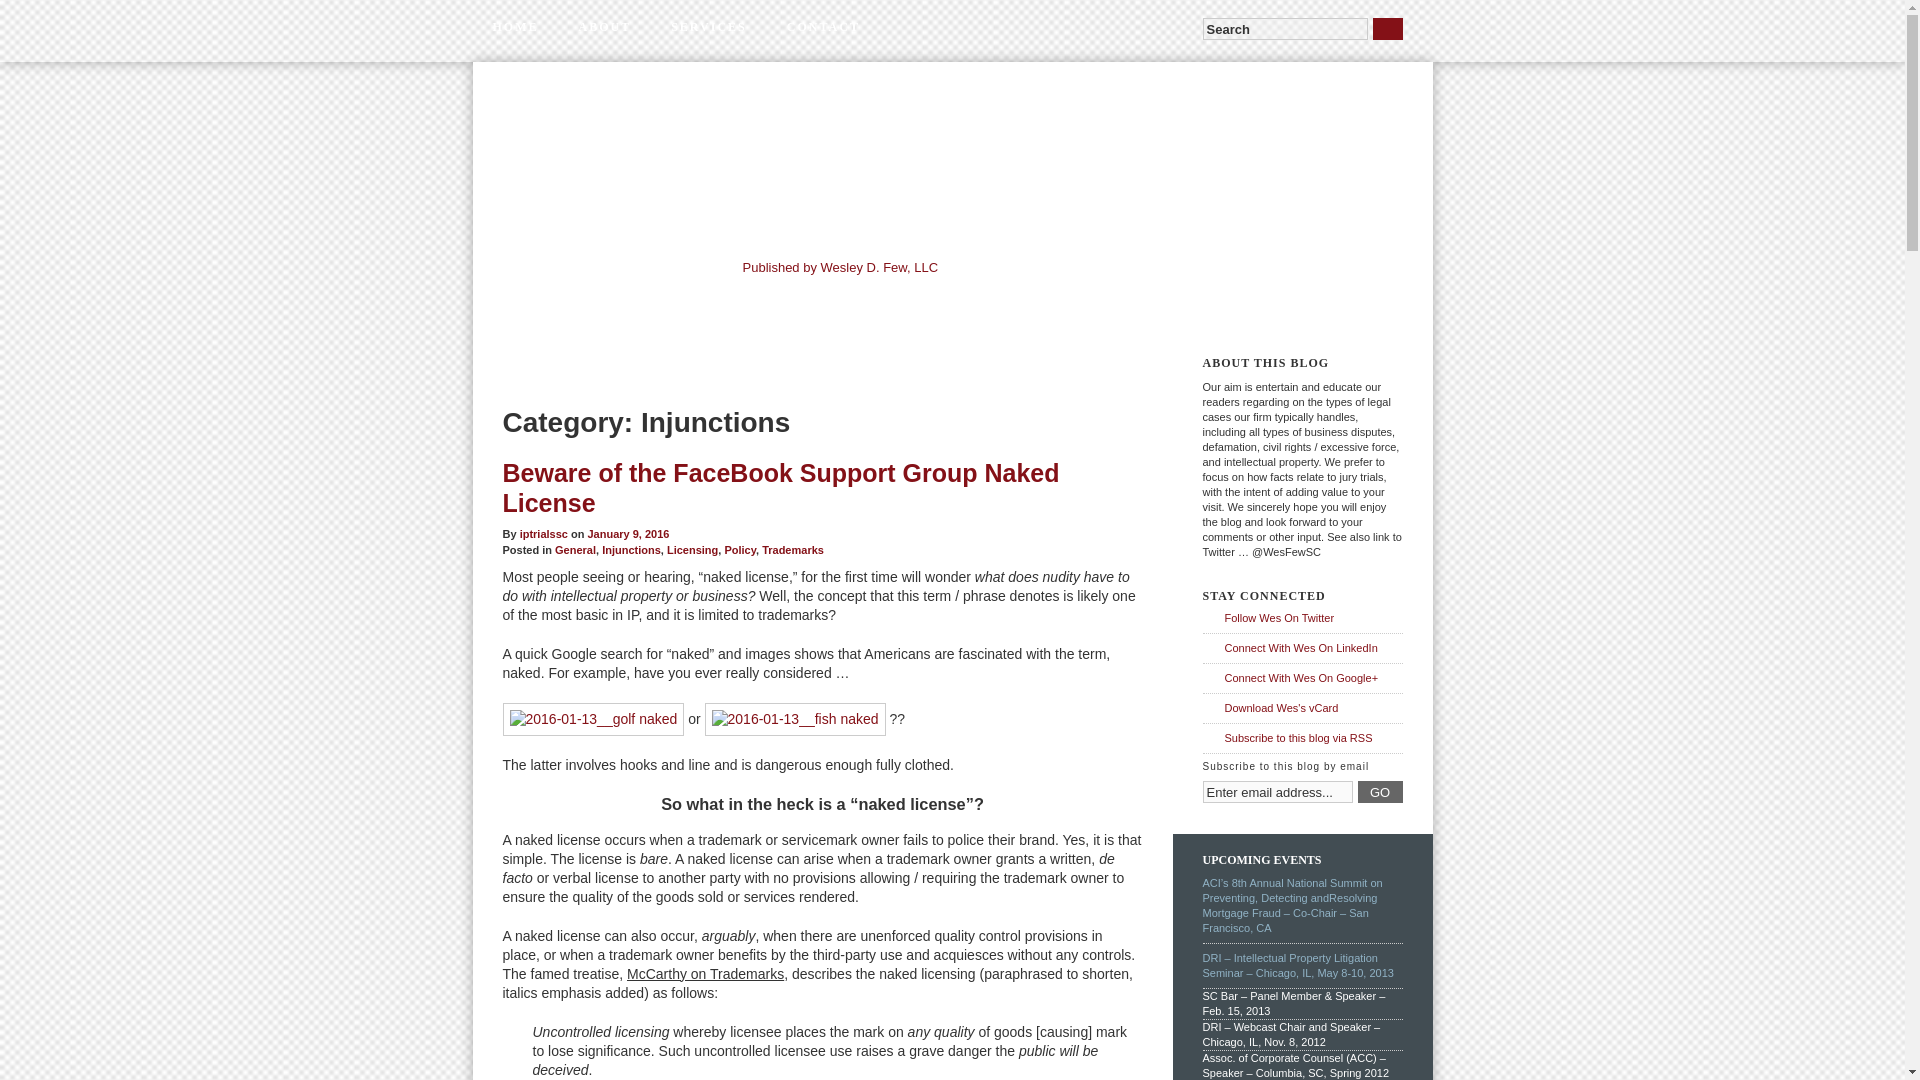  What do you see at coordinates (1380, 792) in the screenshot?
I see `GO` at bounding box center [1380, 792].